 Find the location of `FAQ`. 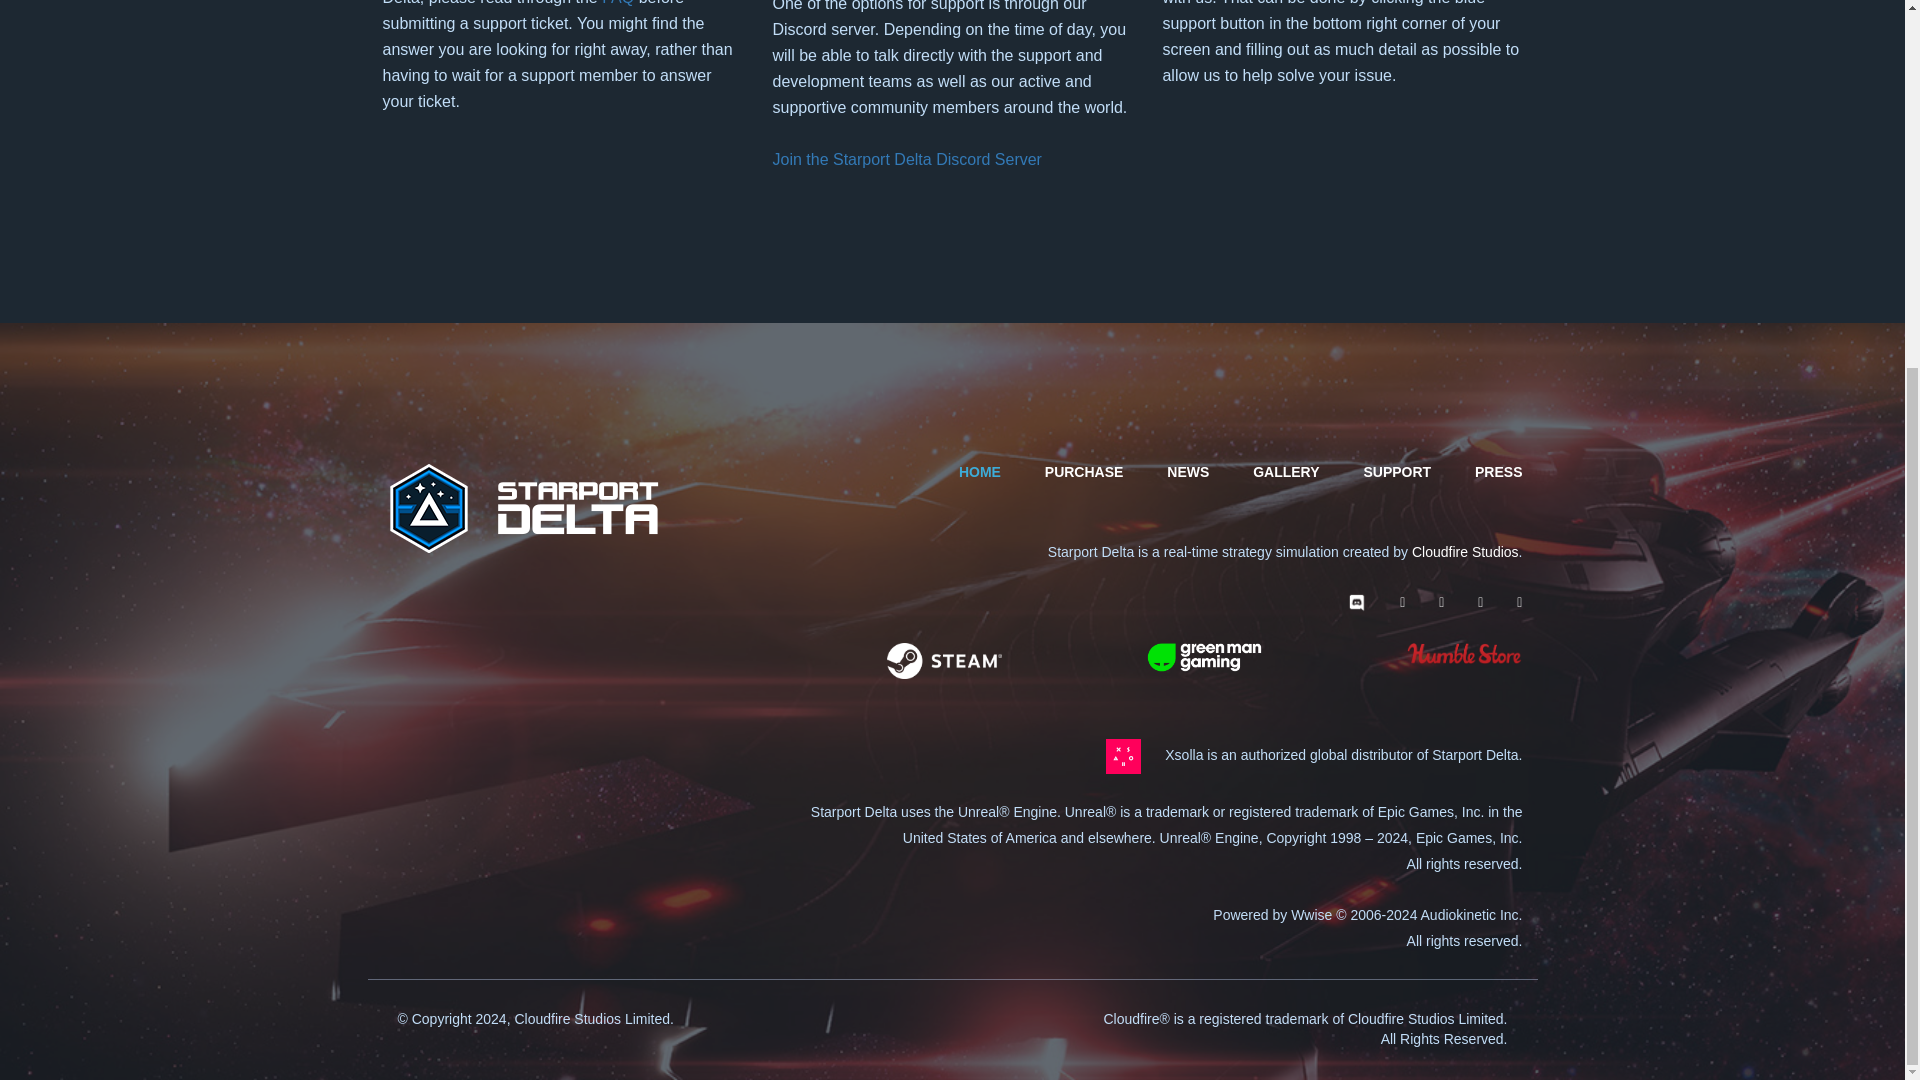

FAQ is located at coordinates (618, 3).